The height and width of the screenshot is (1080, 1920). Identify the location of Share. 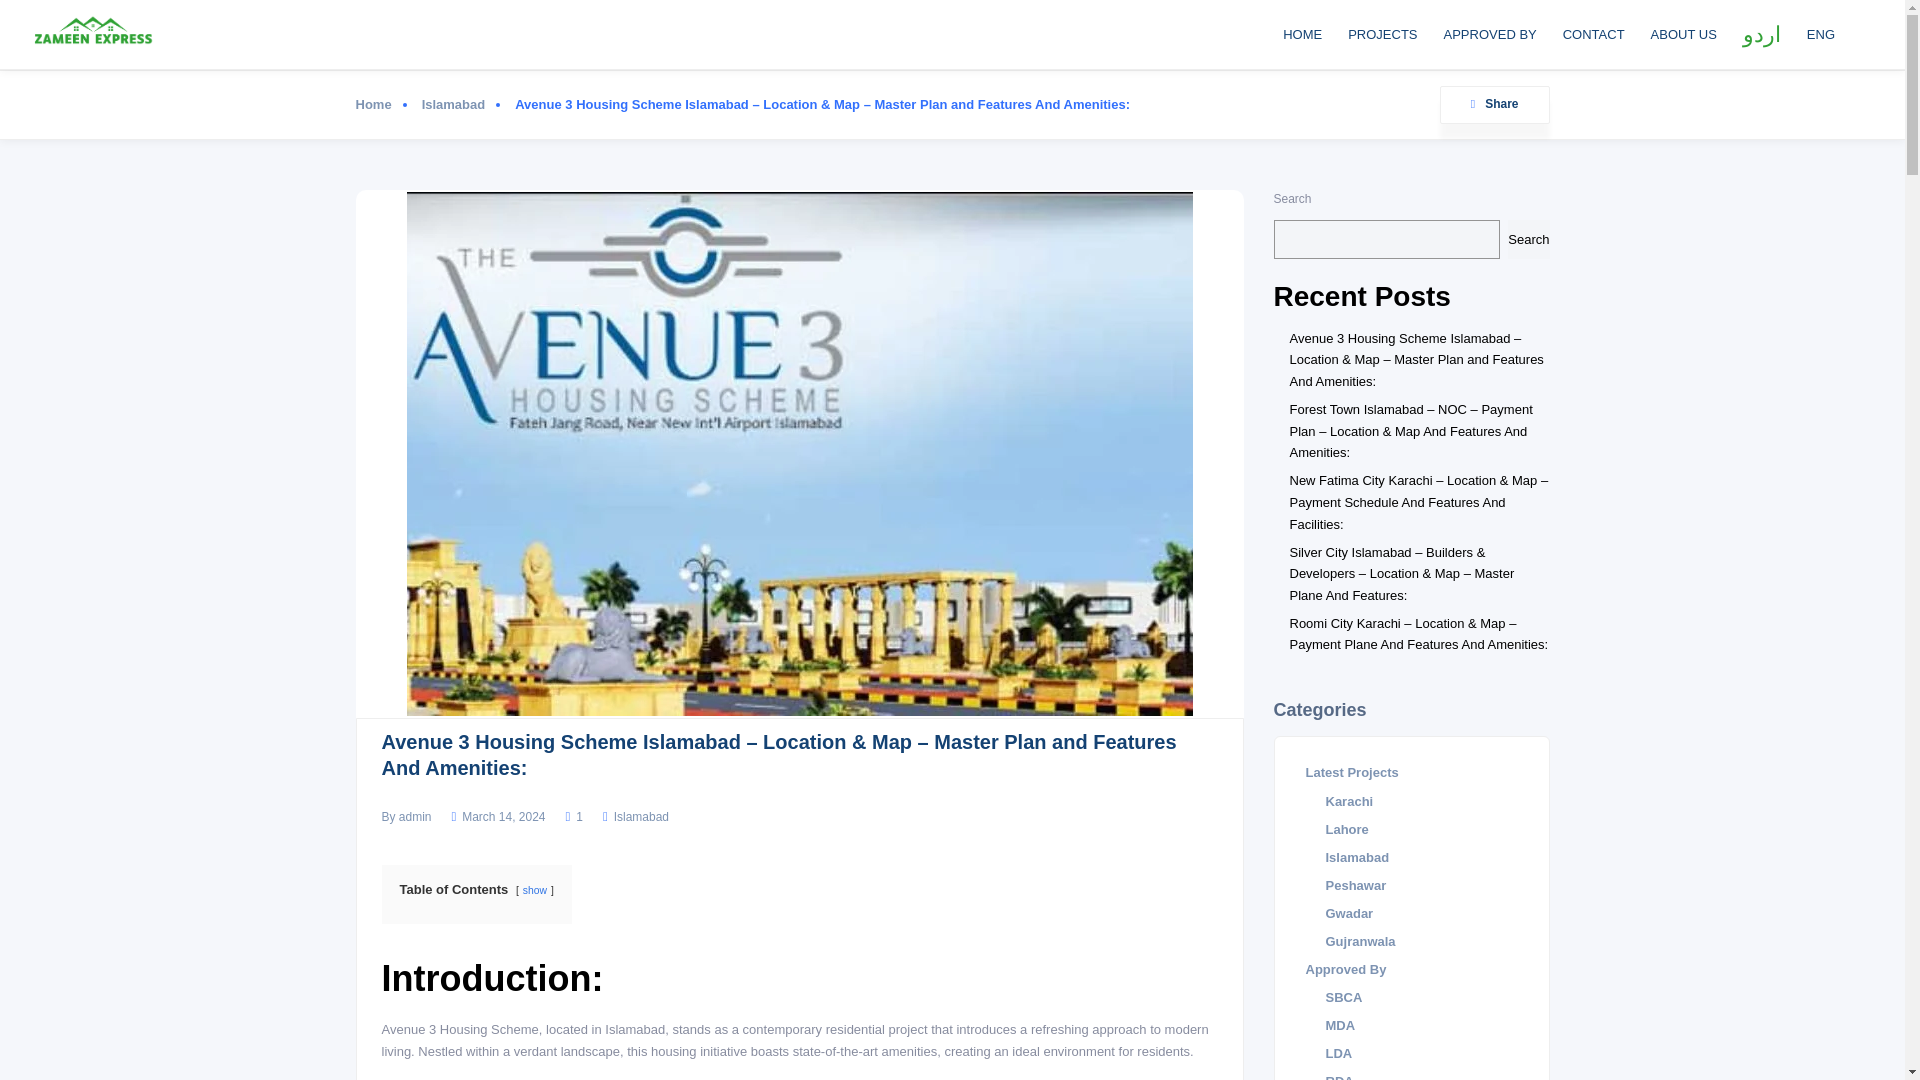
(1494, 105).